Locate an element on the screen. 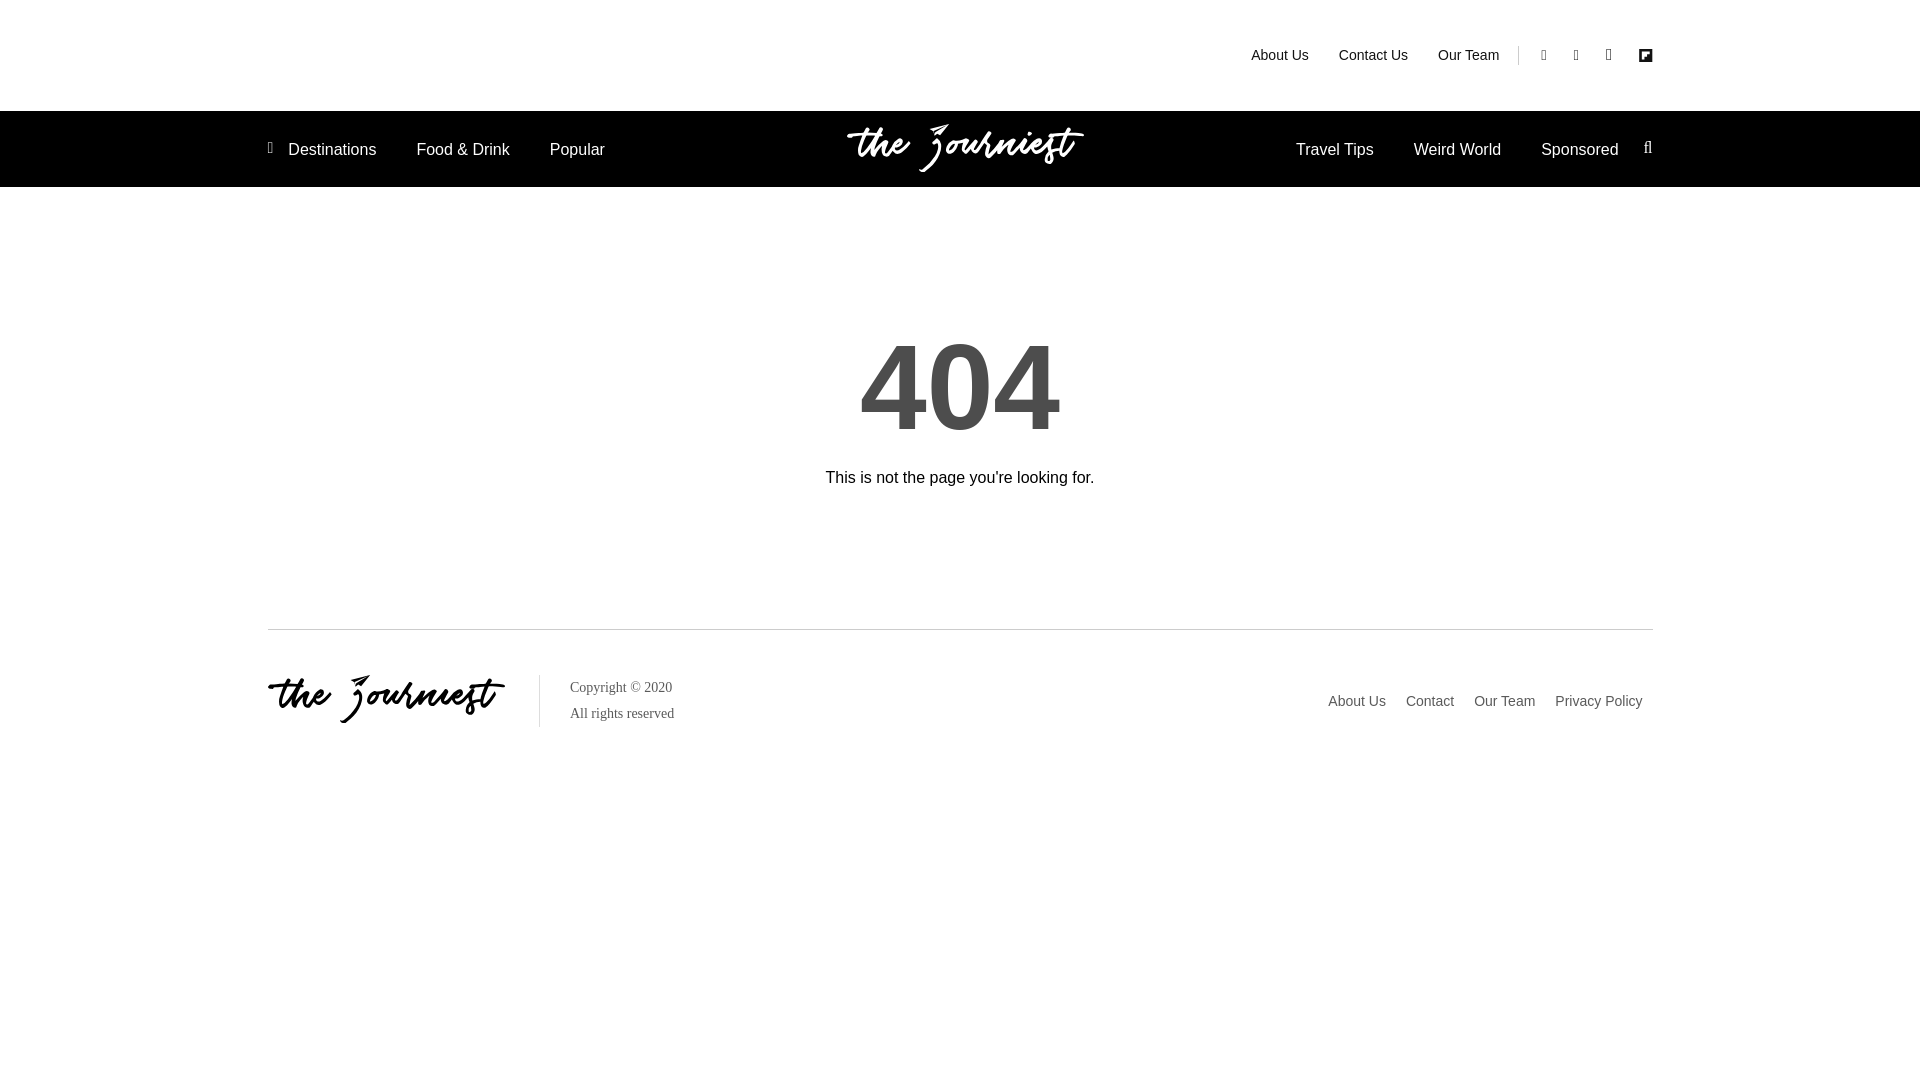 The width and height of the screenshot is (1920, 1080). Contact Us is located at coordinates (1373, 54).